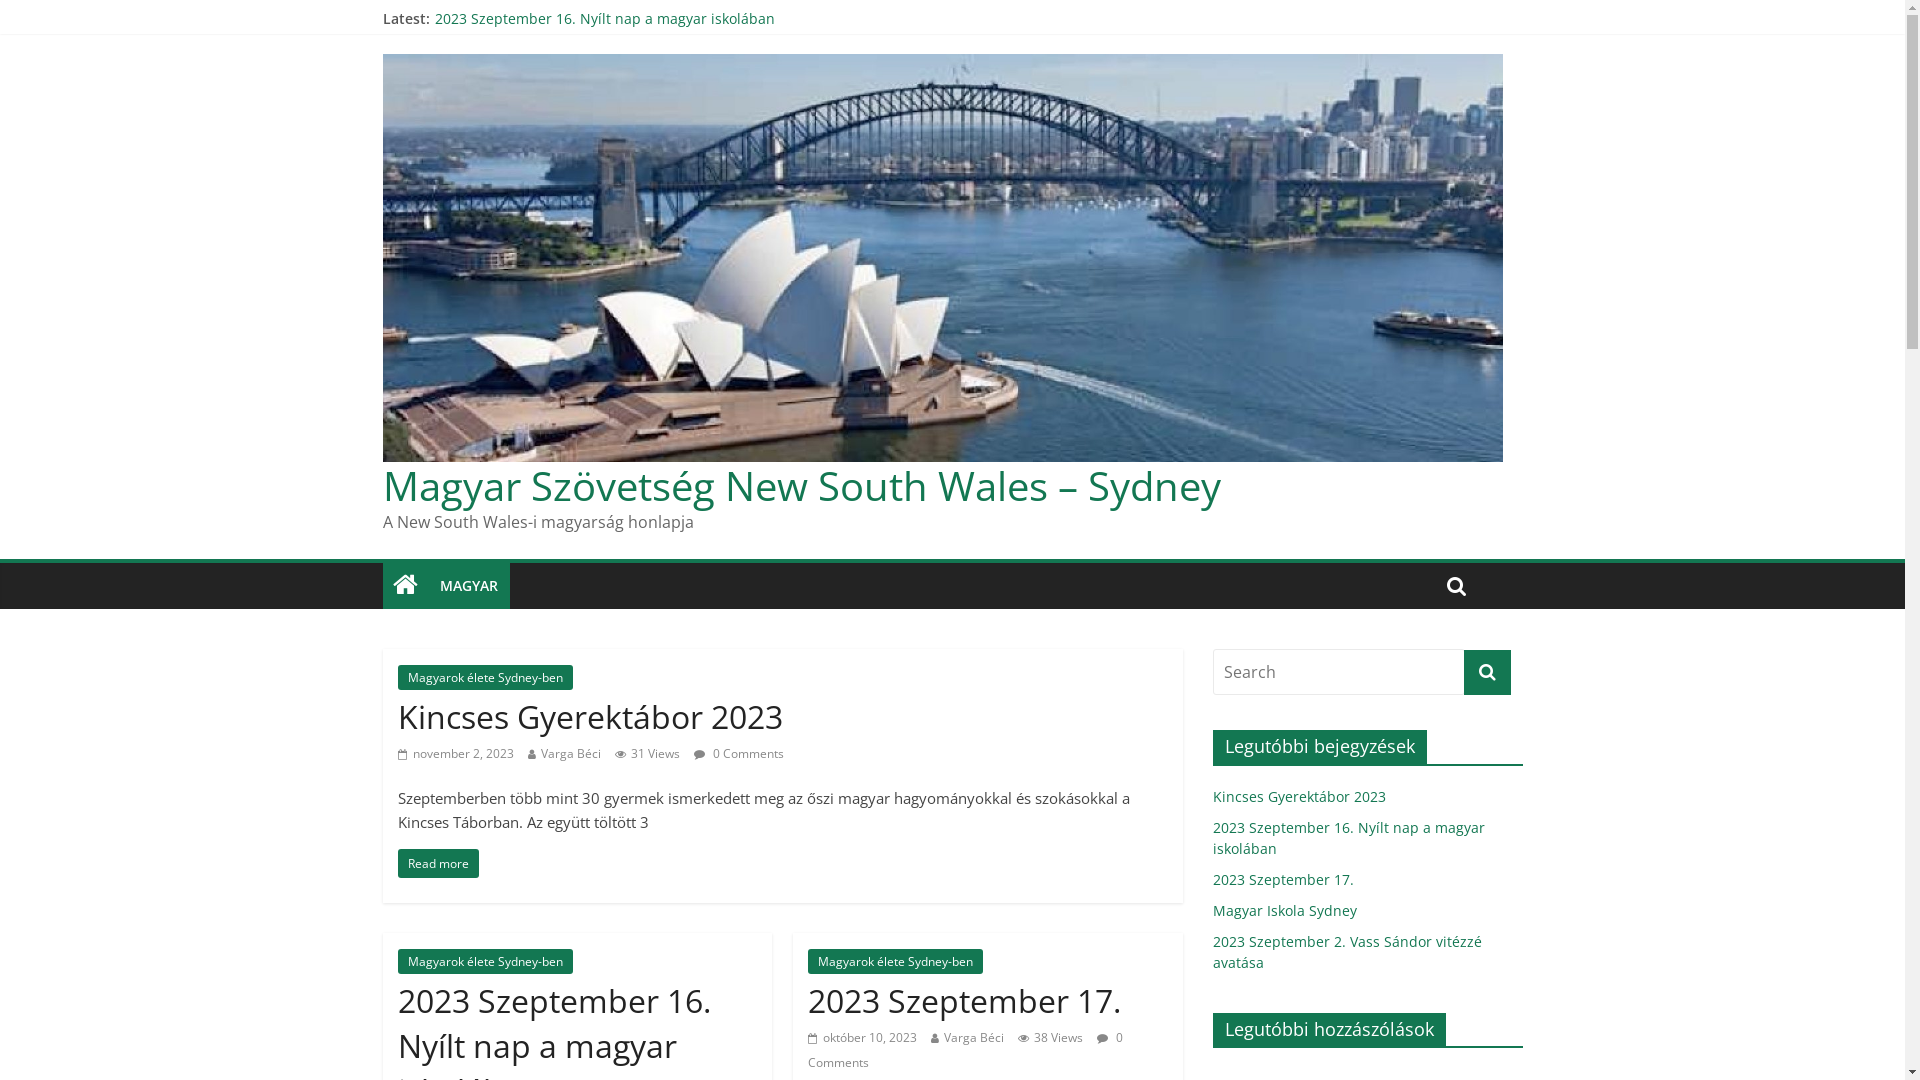 This screenshot has height=1080, width=1920. What do you see at coordinates (438, 864) in the screenshot?
I see `Read more` at bounding box center [438, 864].